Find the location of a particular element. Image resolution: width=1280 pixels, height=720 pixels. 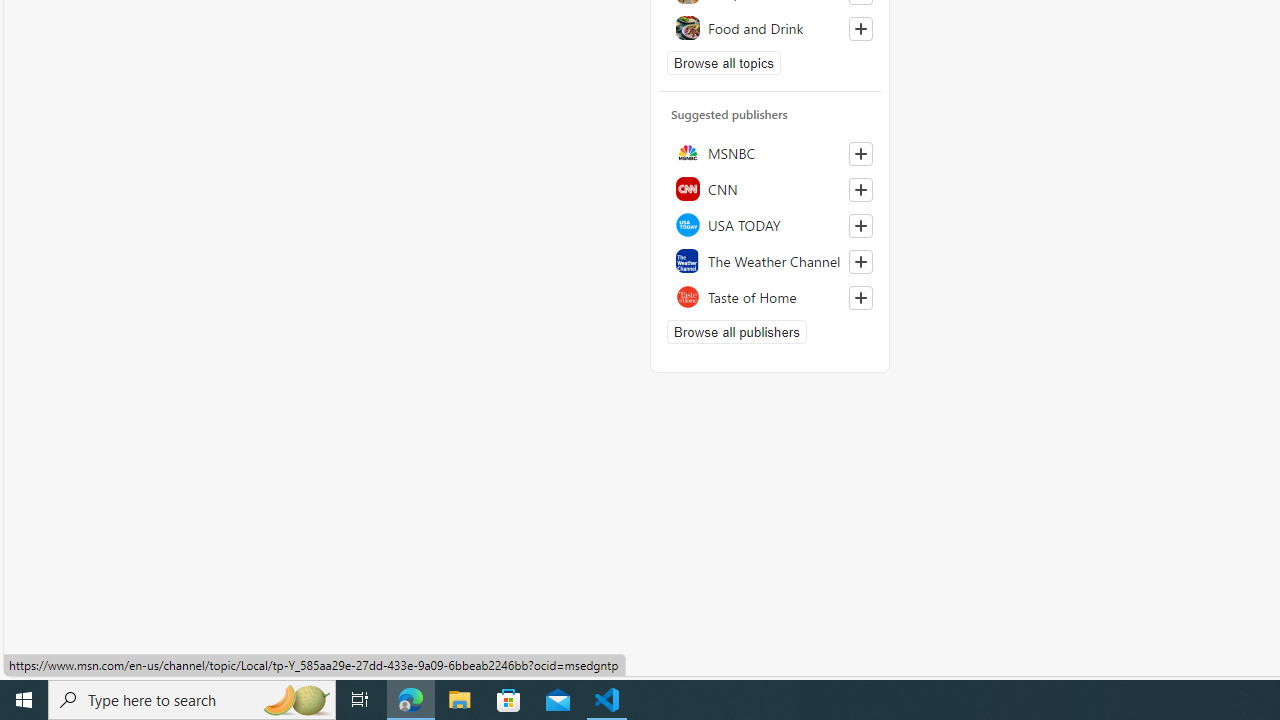

Food and Drink is located at coordinates (770, 27).